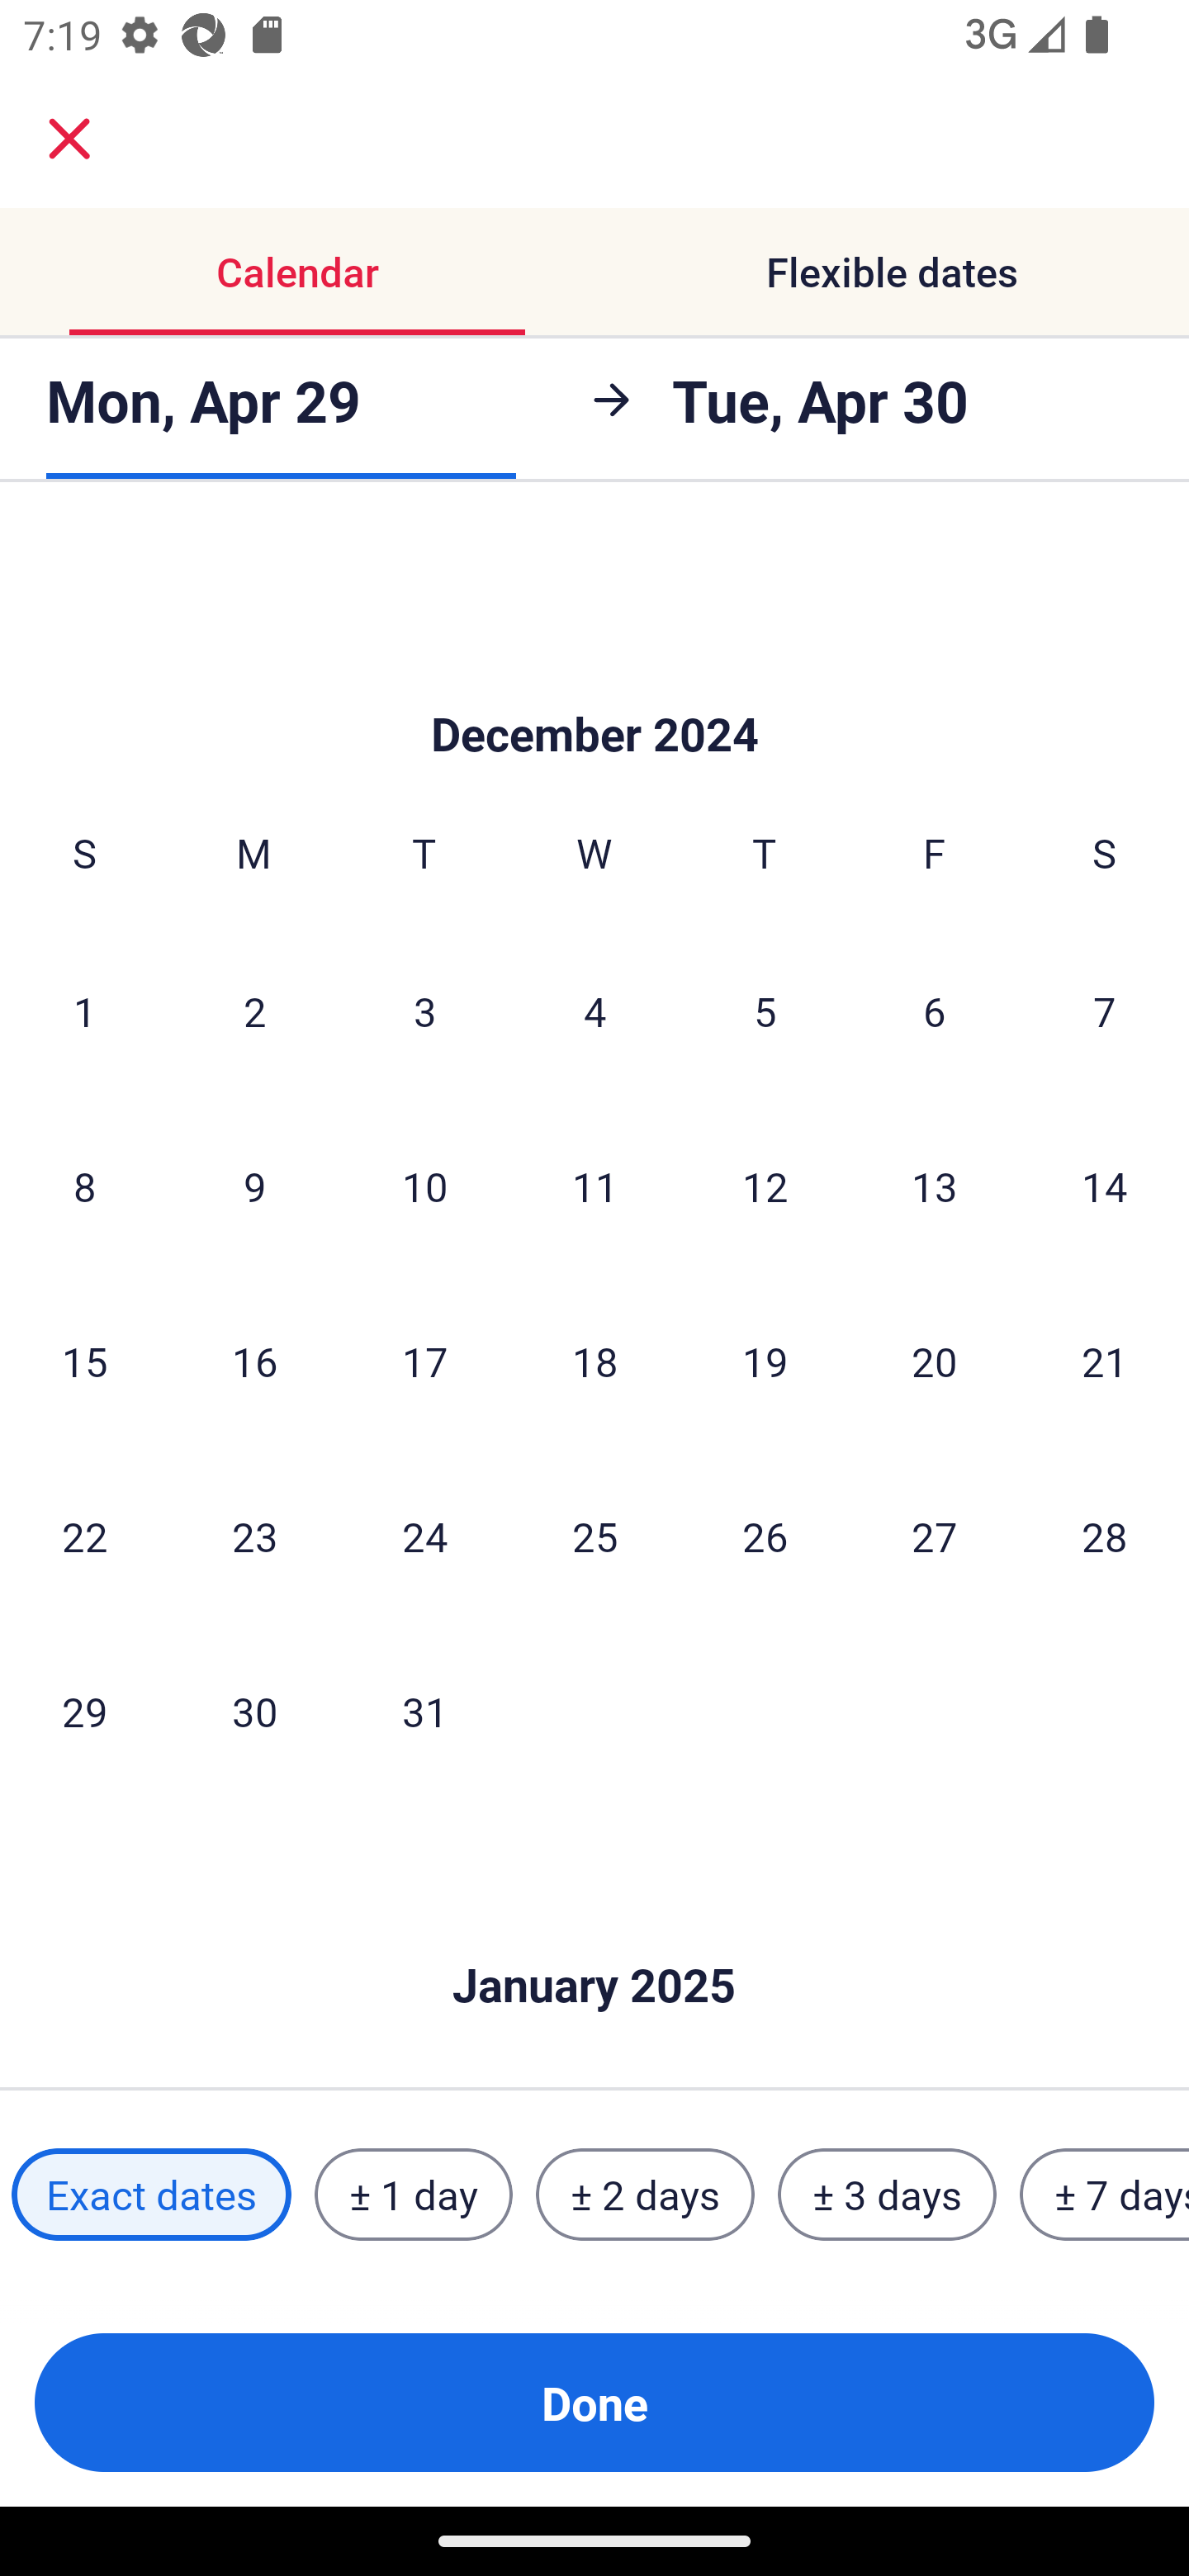 Image resolution: width=1189 pixels, height=2576 pixels. What do you see at coordinates (935, 1186) in the screenshot?
I see `13 Friday, December 13, 2024` at bounding box center [935, 1186].